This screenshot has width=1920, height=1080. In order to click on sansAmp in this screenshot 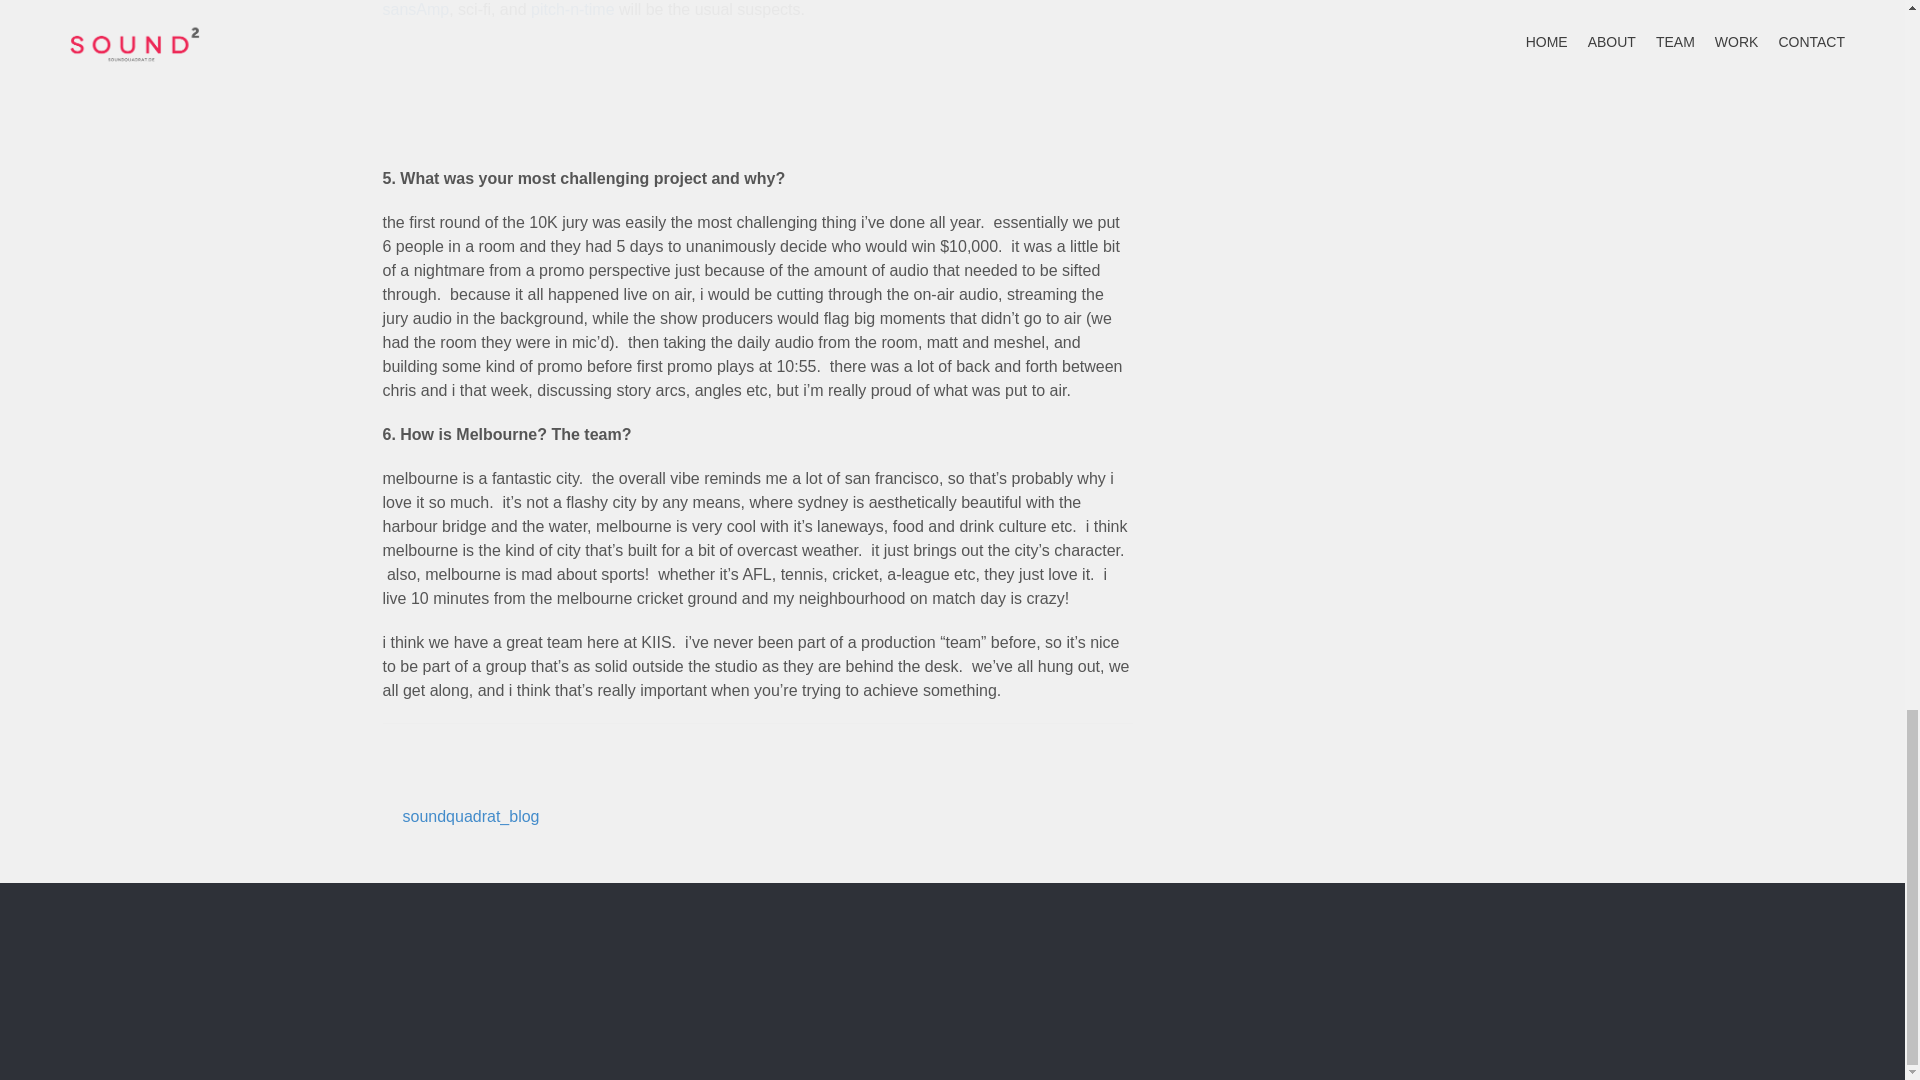, I will do `click(416, 10)`.